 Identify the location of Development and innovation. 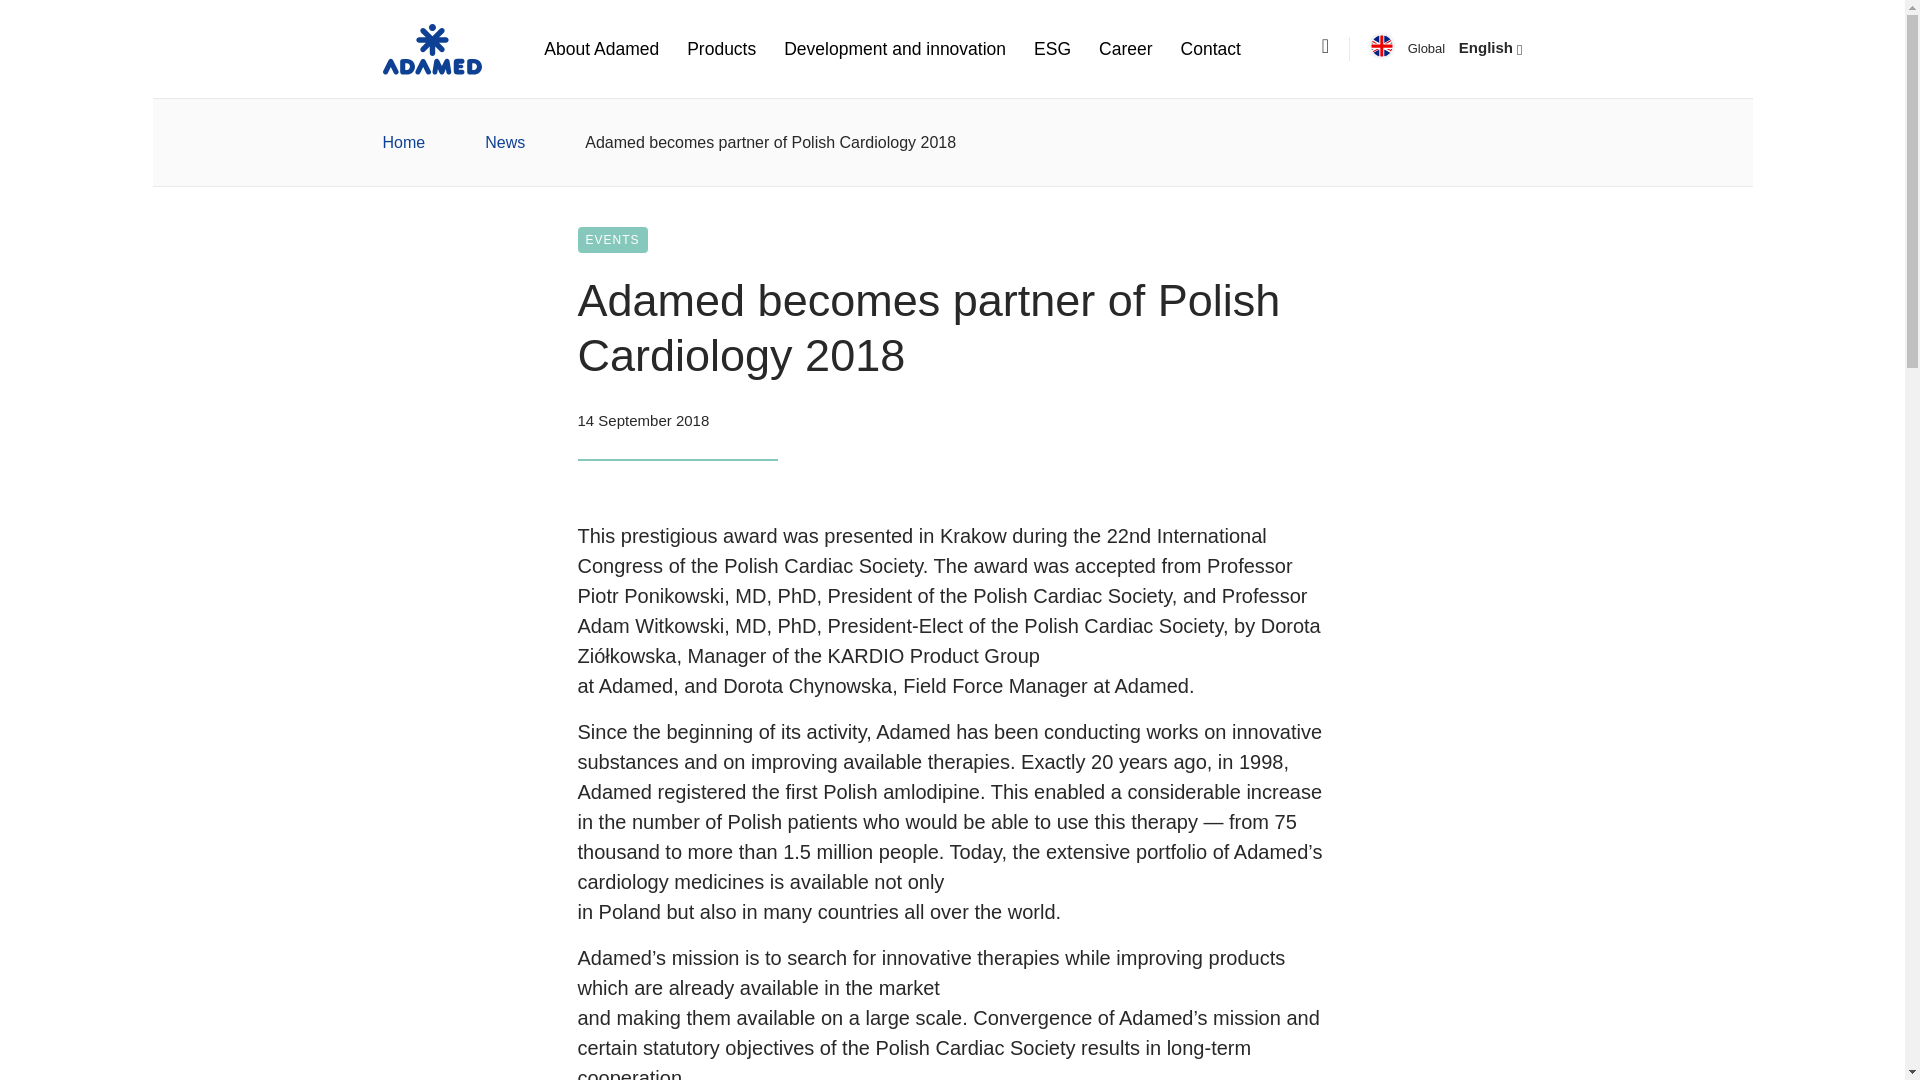
(894, 48).